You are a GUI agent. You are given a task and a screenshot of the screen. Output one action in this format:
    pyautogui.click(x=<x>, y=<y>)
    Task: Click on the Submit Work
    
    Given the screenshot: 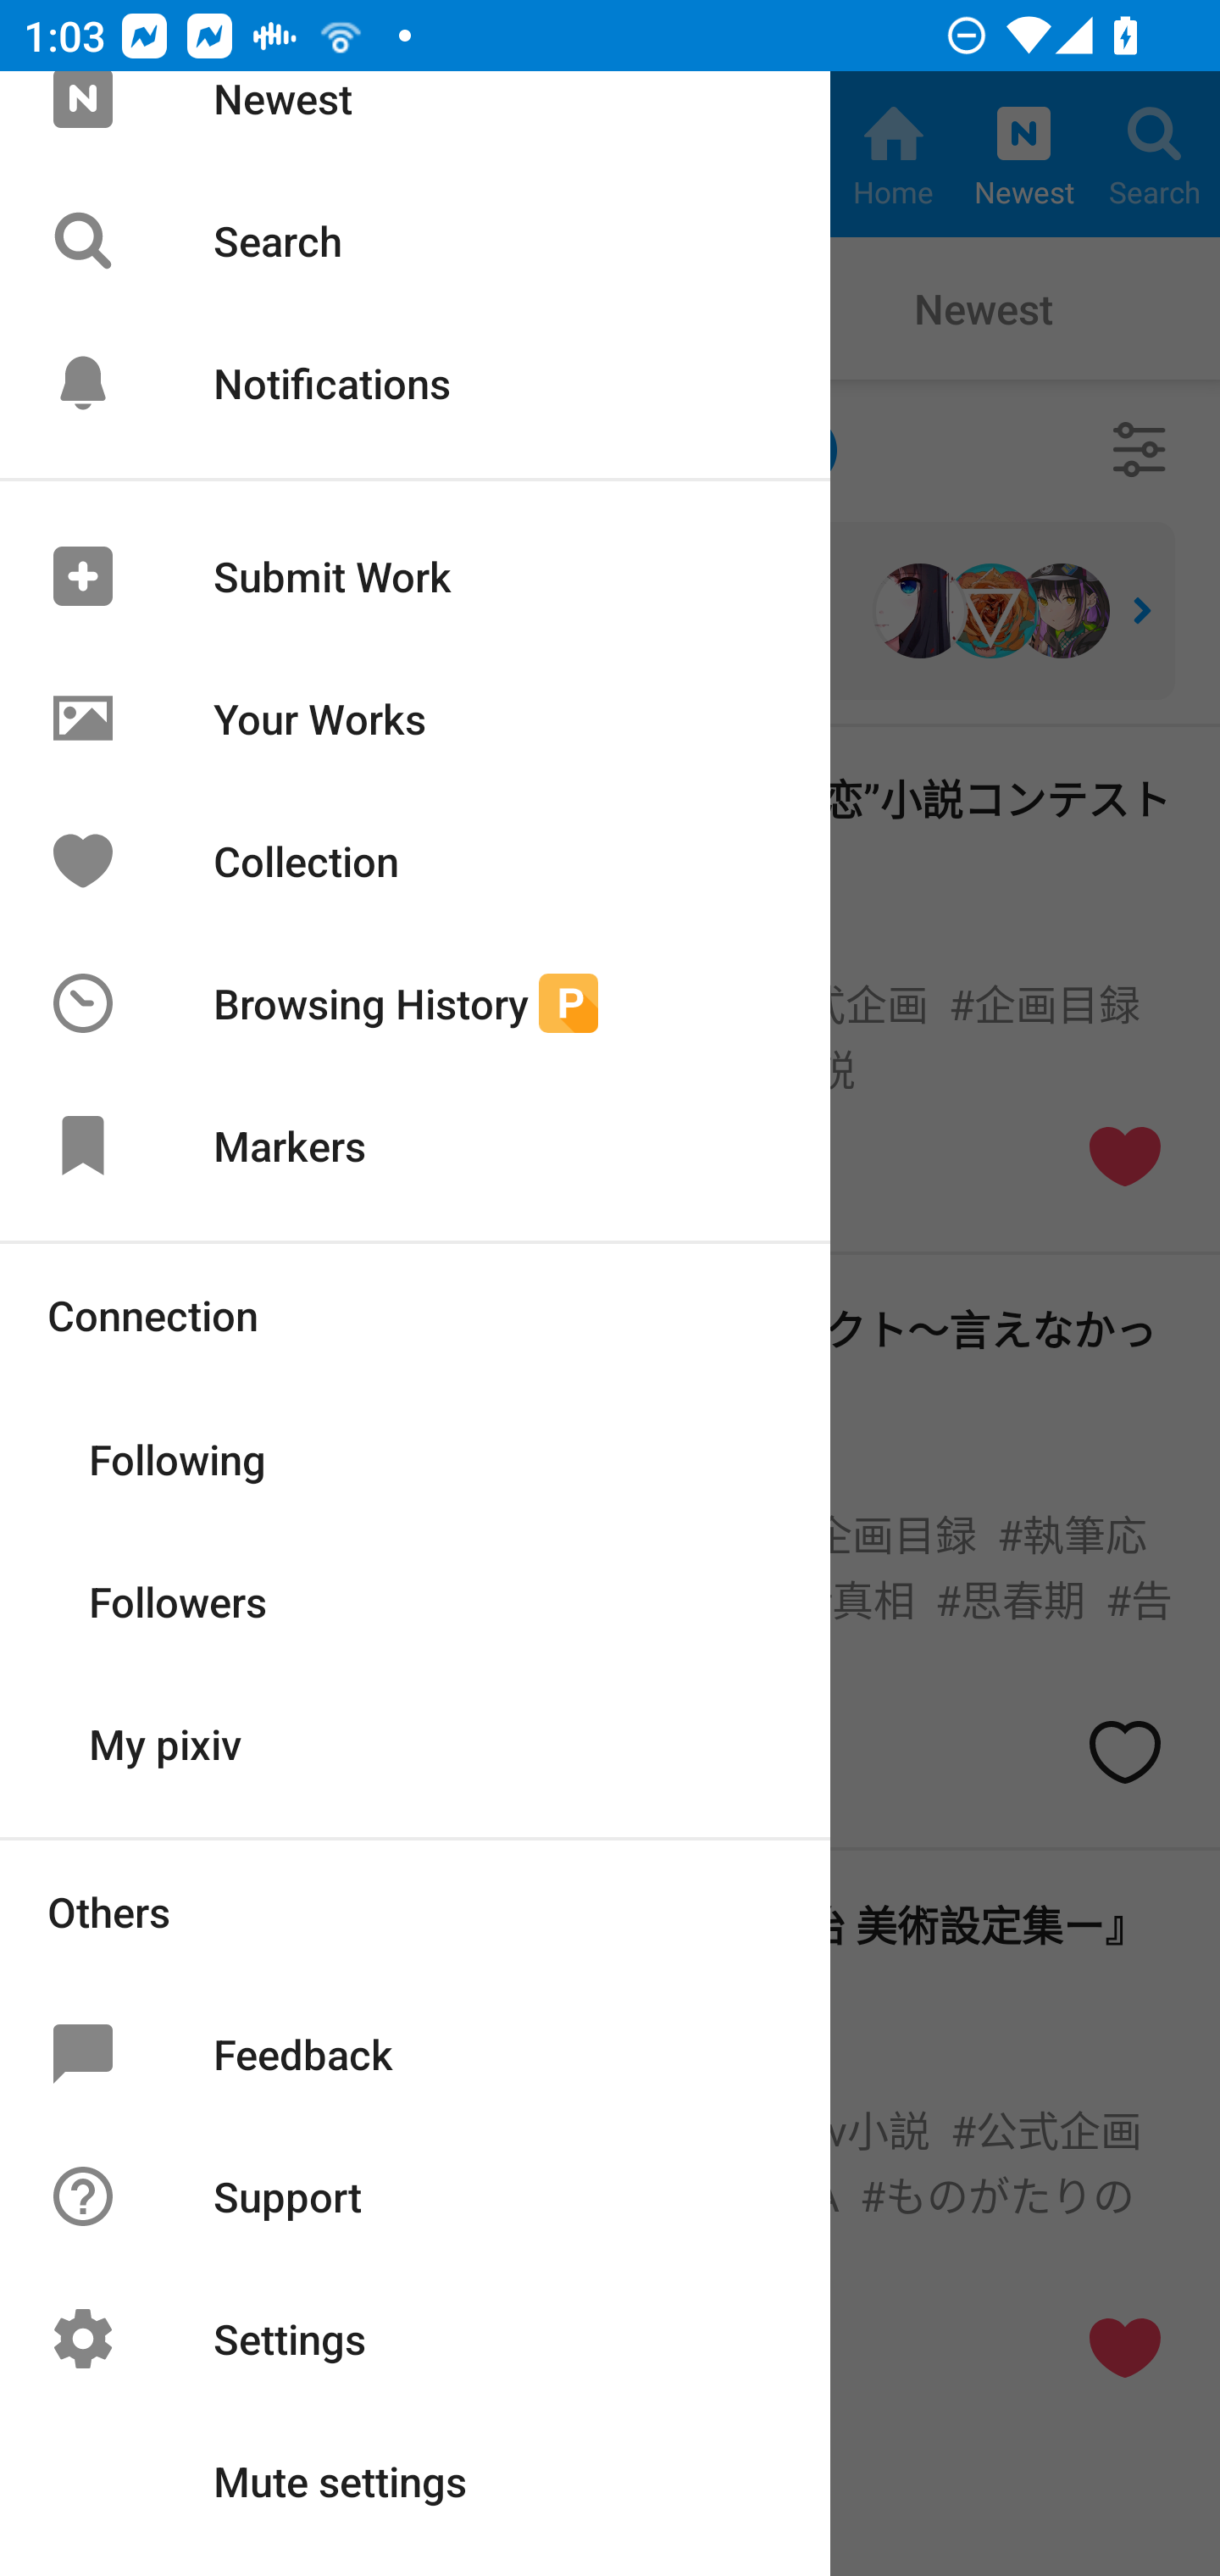 What is the action you would take?
    pyautogui.click(x=415, y=575)
    